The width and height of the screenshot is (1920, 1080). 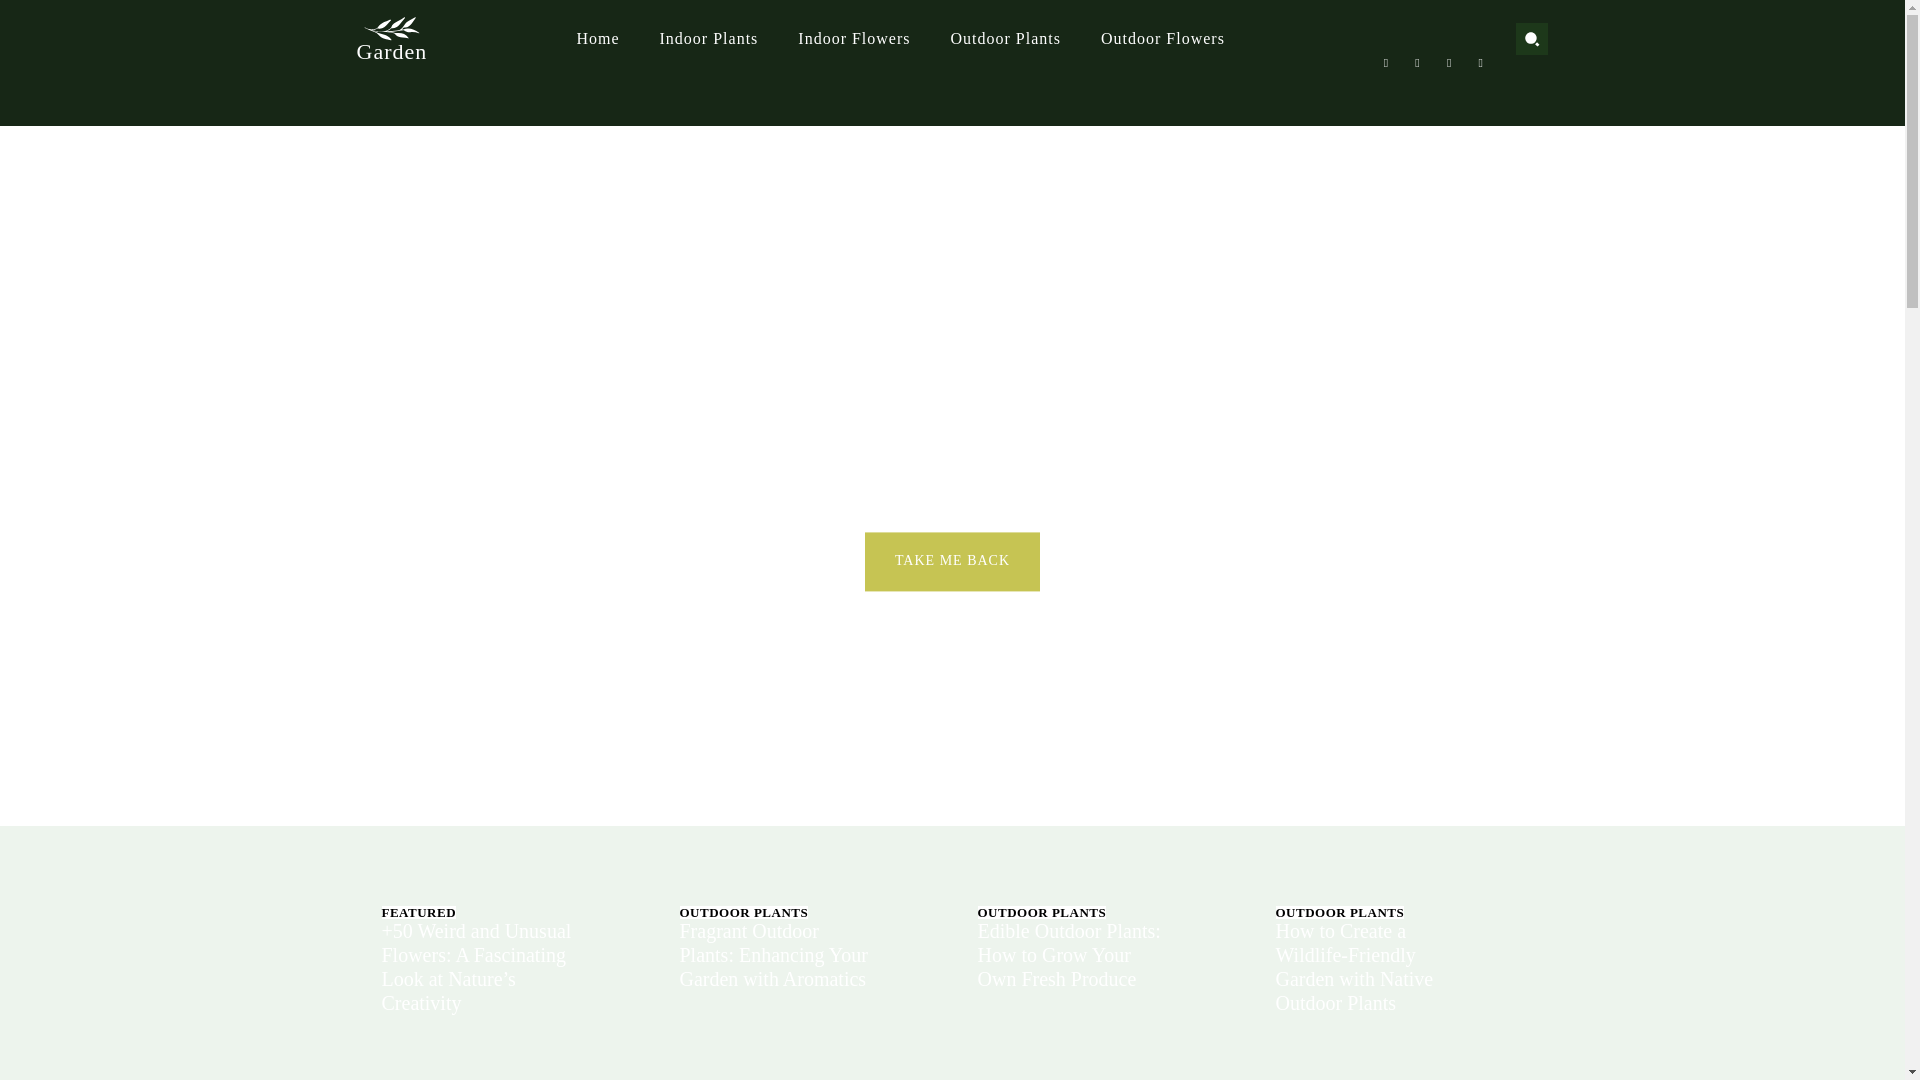 I want to click on Twitter, so click(x=1448, y=62).